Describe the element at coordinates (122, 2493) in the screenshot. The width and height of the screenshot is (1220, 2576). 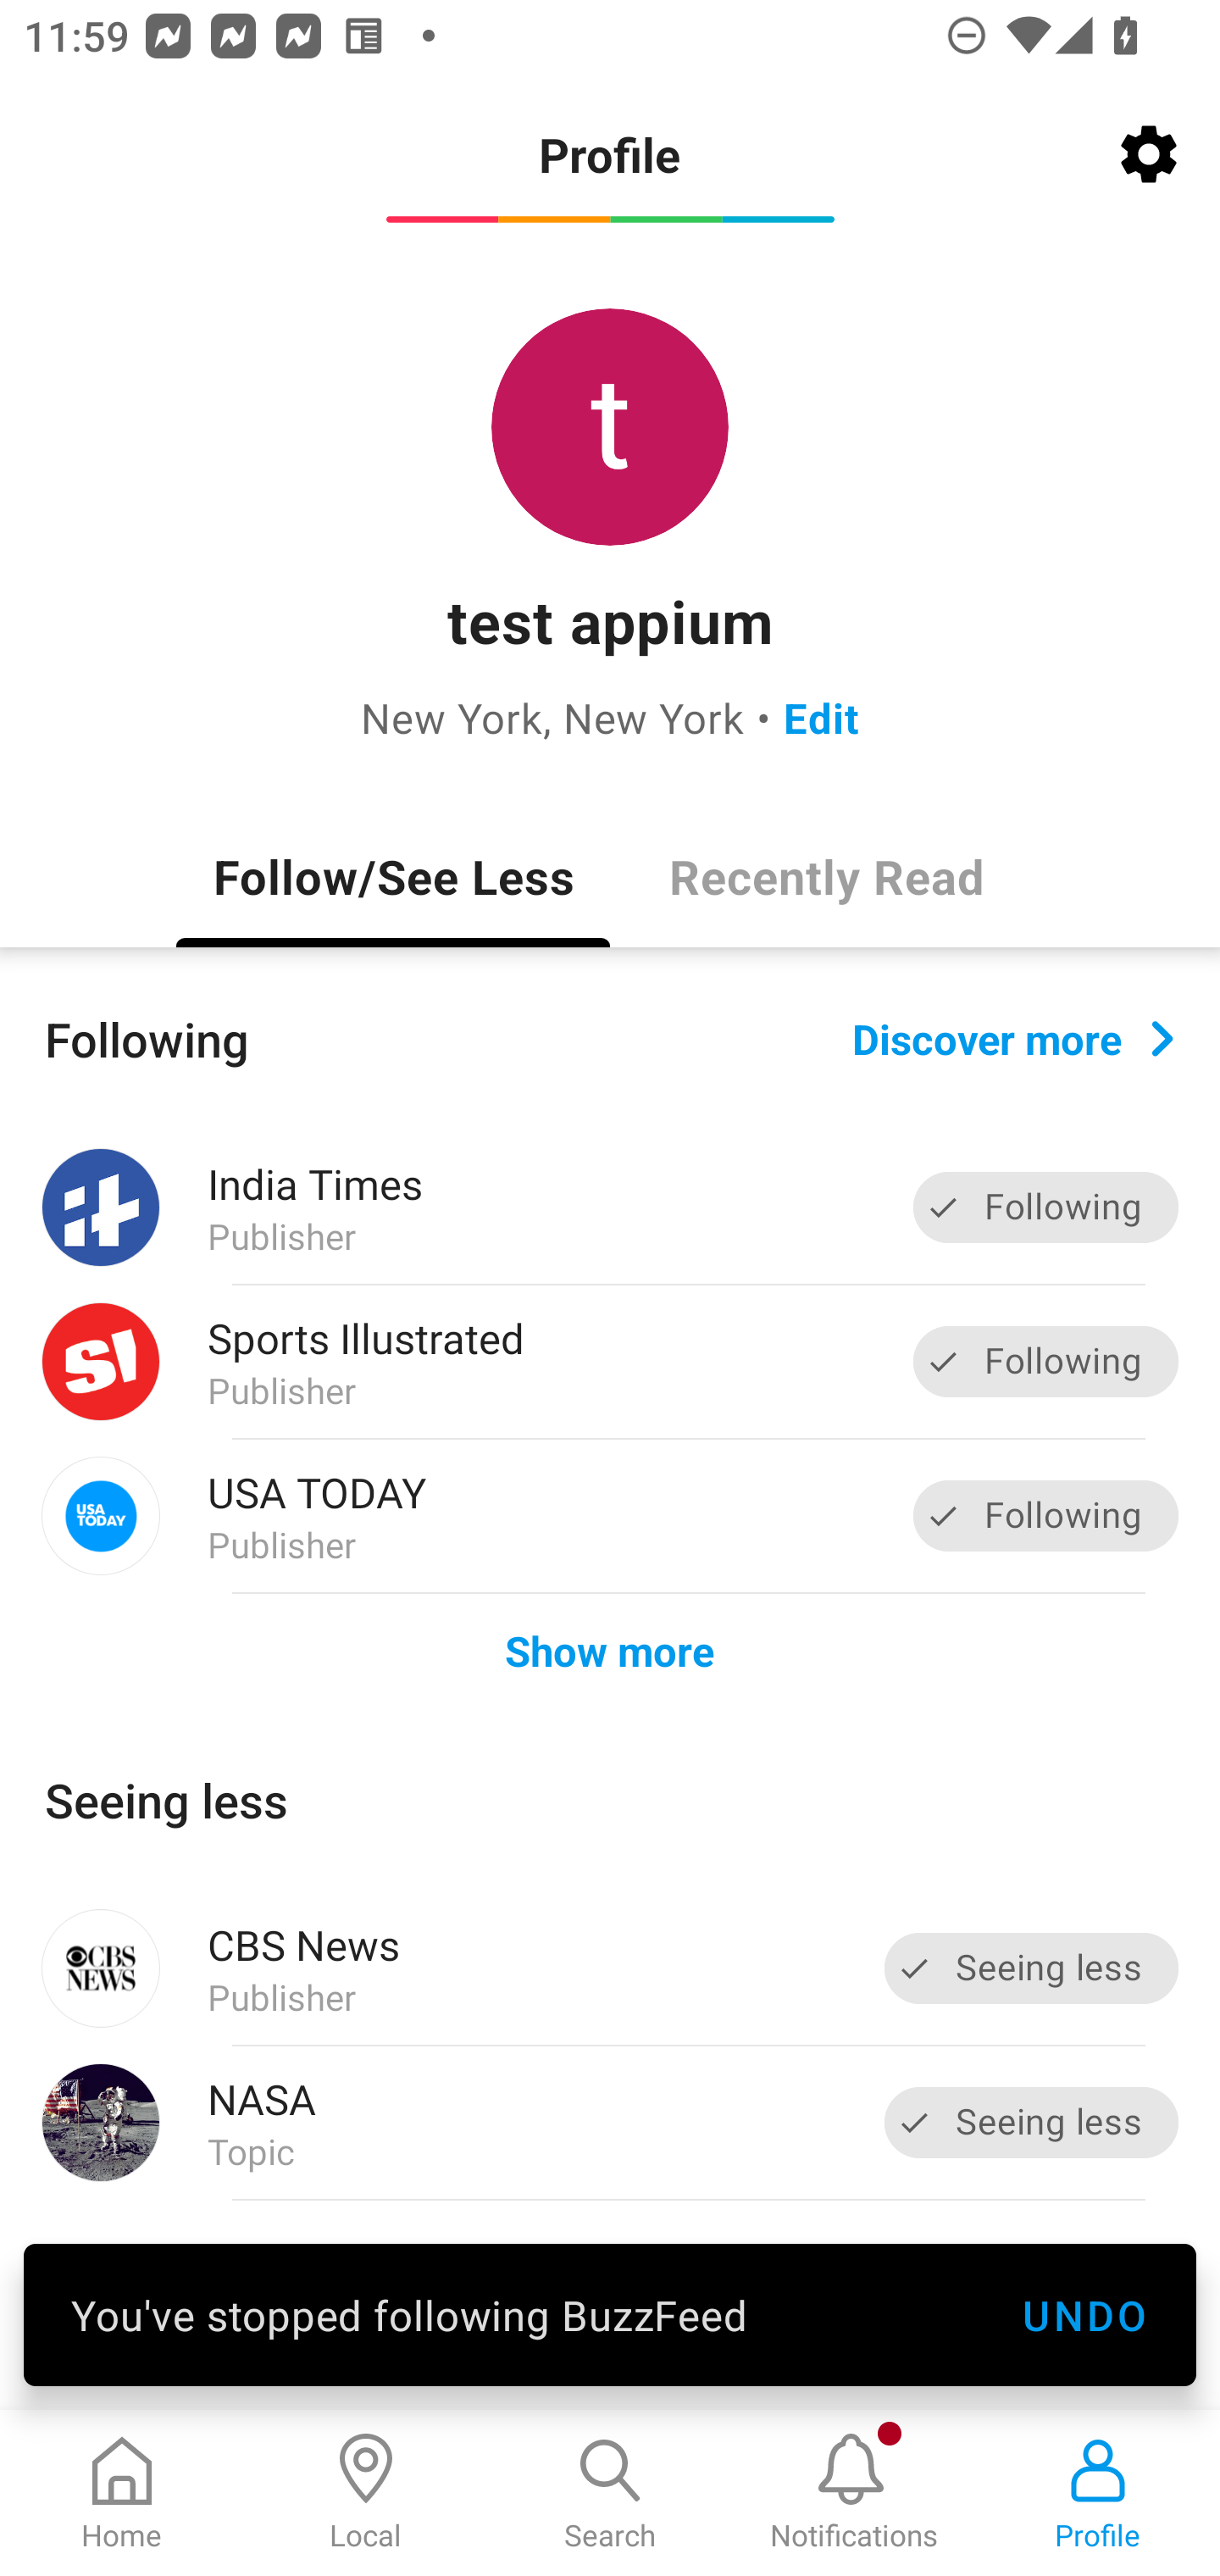
I see `Home` at that location.